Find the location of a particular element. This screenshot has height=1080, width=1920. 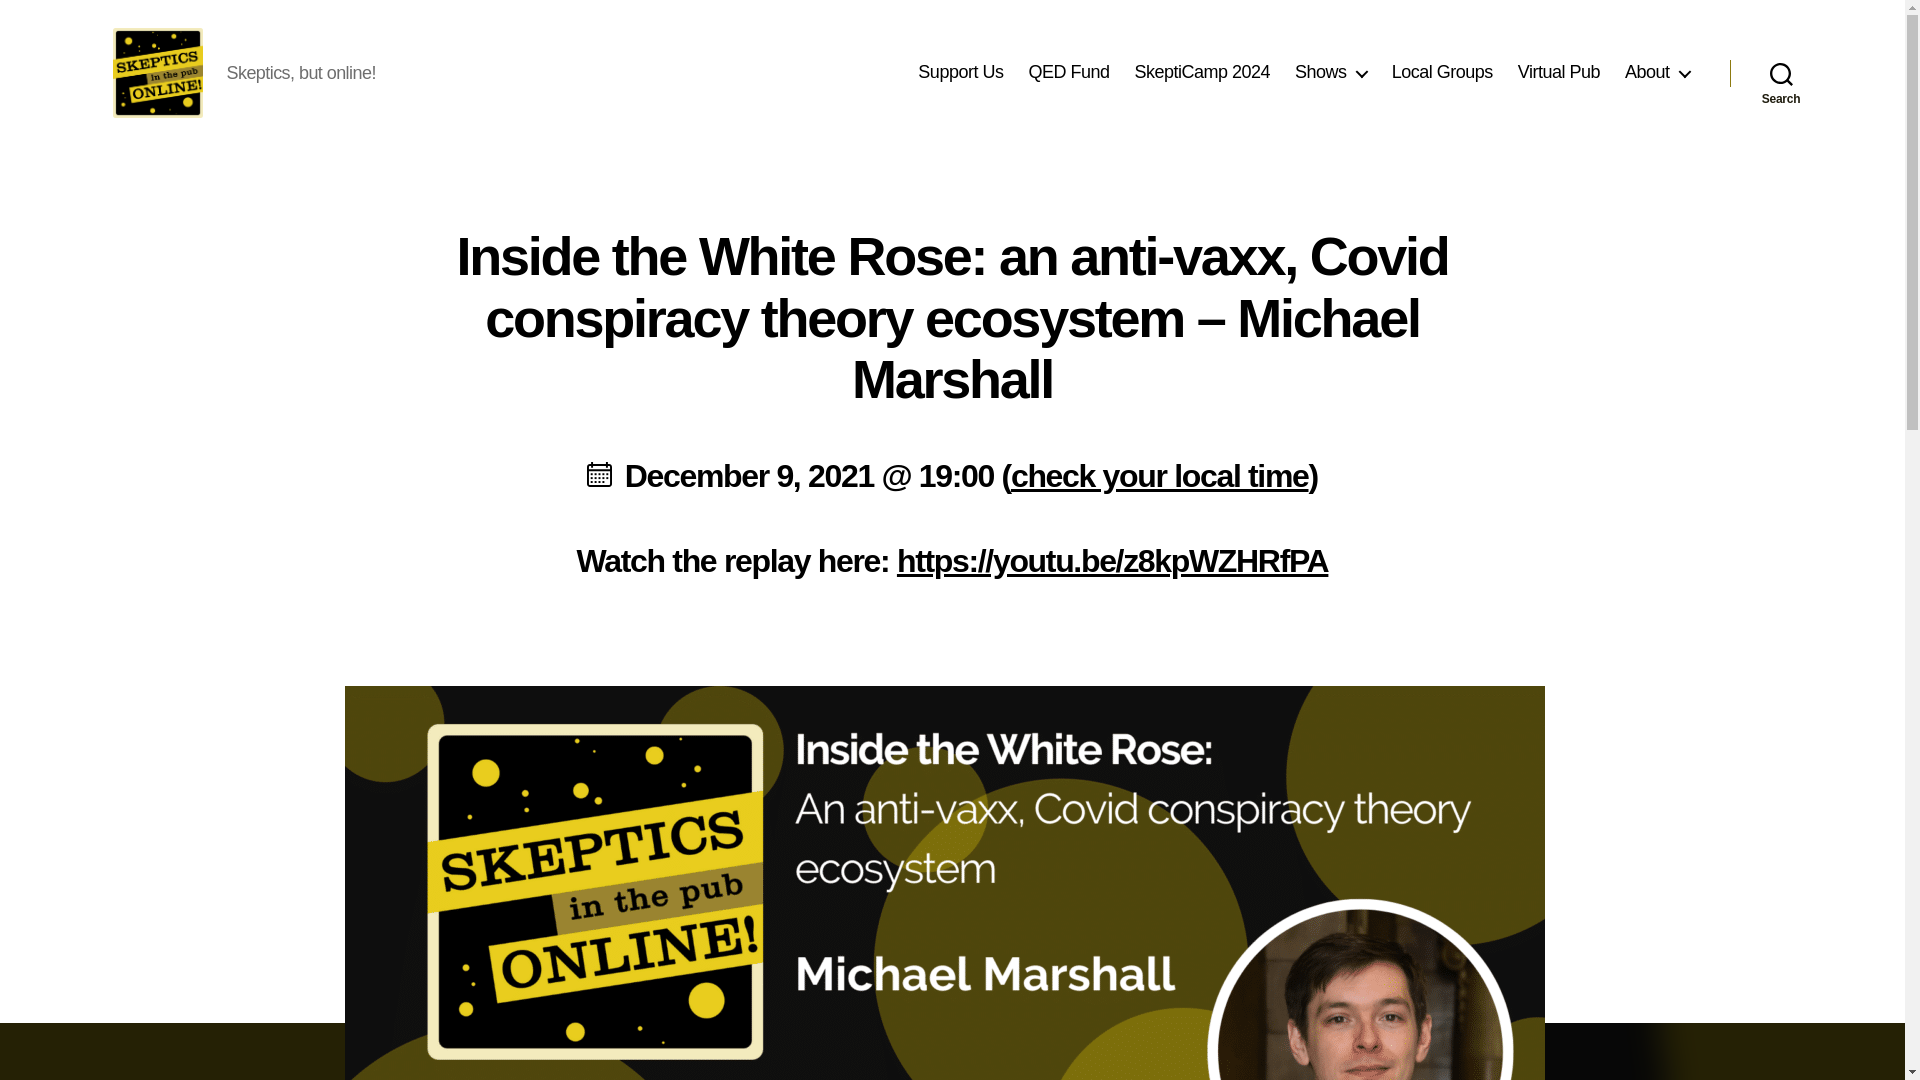

SkeptiCamp 2024 is located at coordinates (1202, 72).